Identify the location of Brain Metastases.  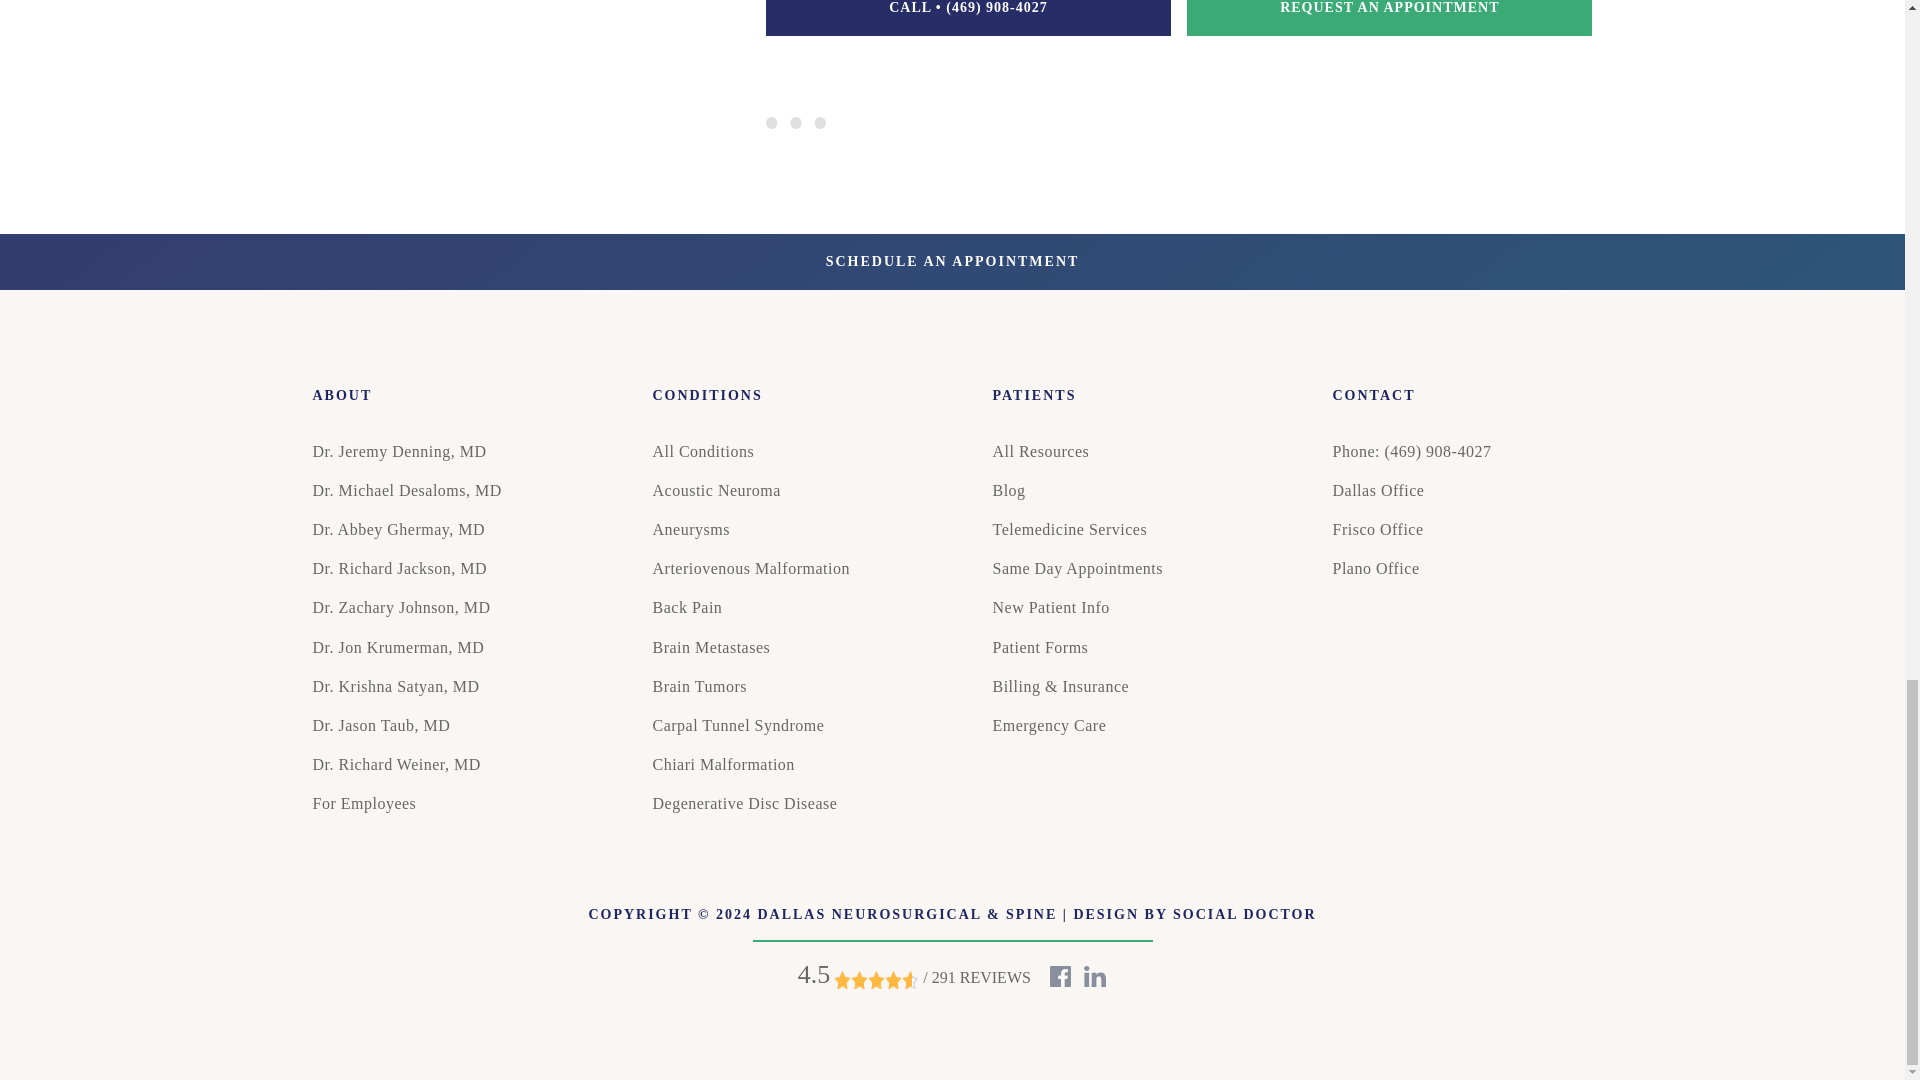
(710, 647).